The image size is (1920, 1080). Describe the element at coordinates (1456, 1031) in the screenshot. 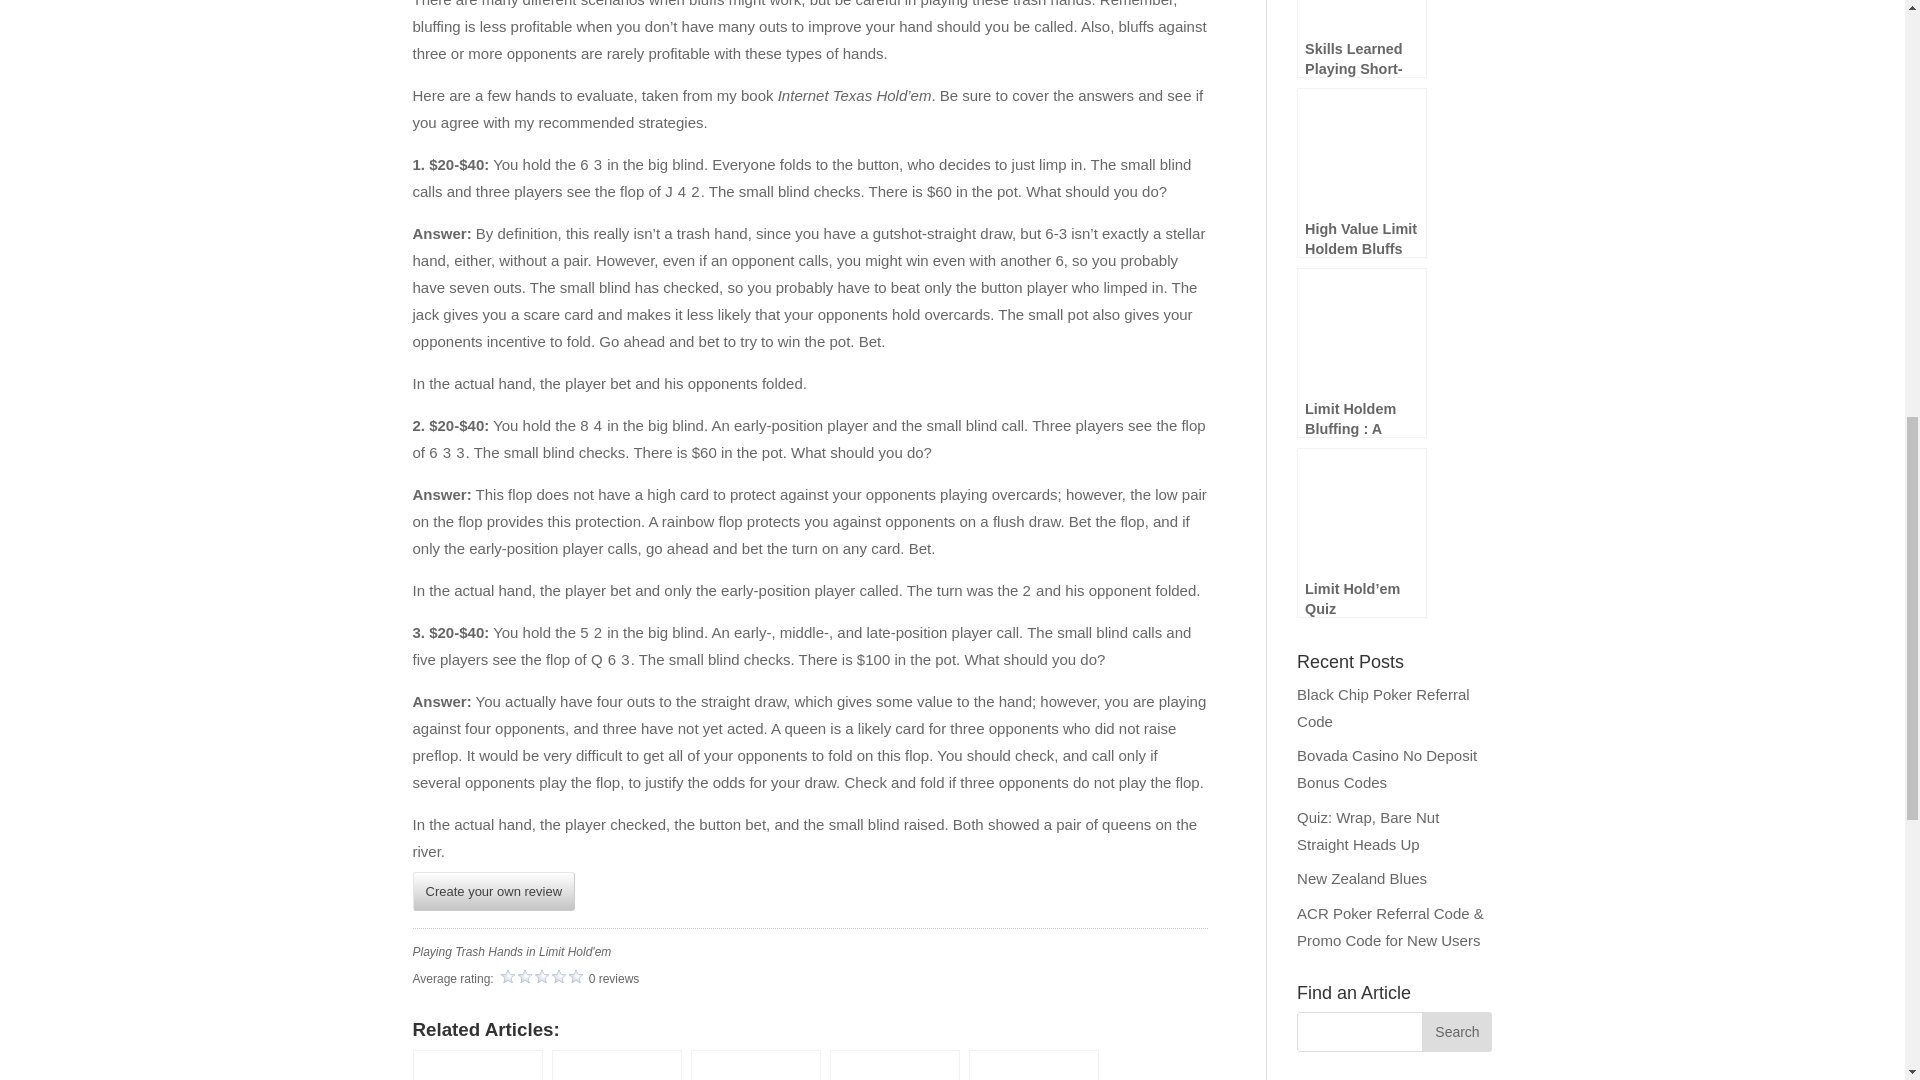

I see `Search` at that location.